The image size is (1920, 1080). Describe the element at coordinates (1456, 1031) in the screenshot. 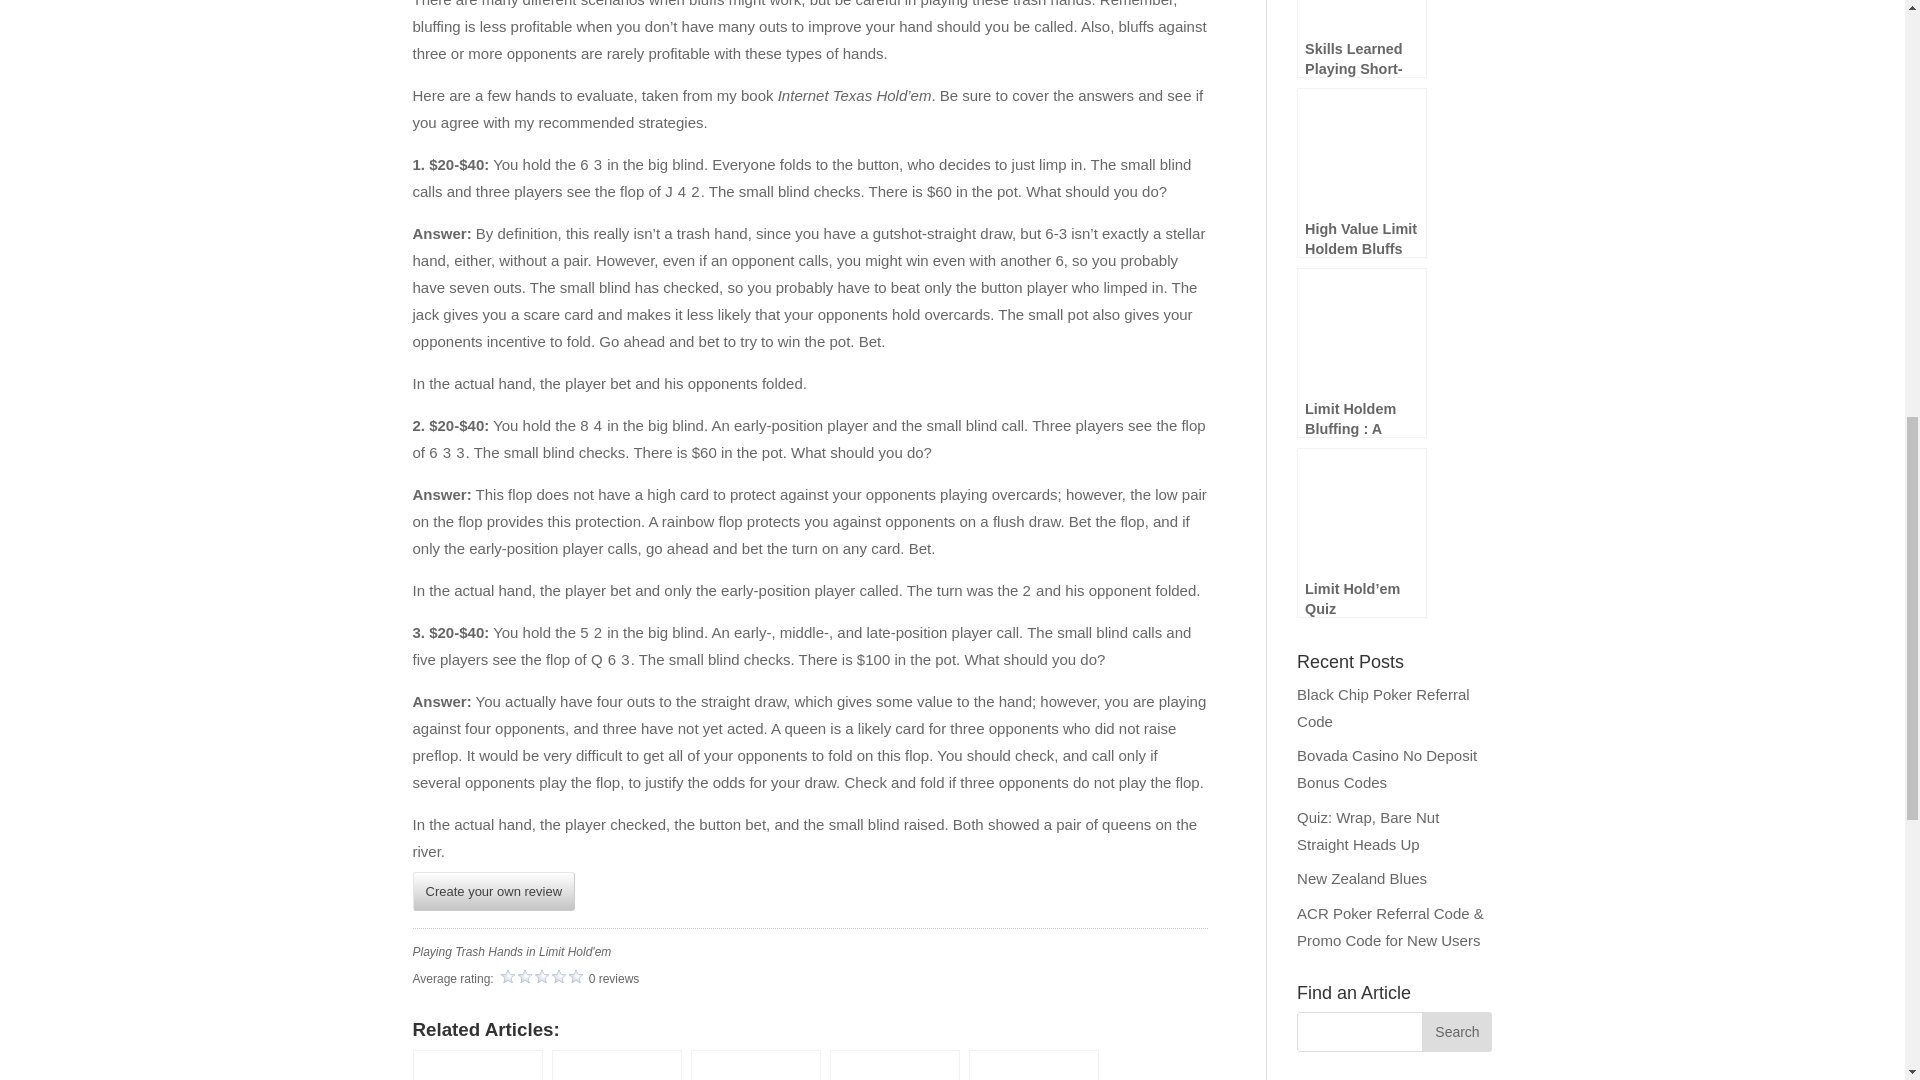

I see `Search` at that location.